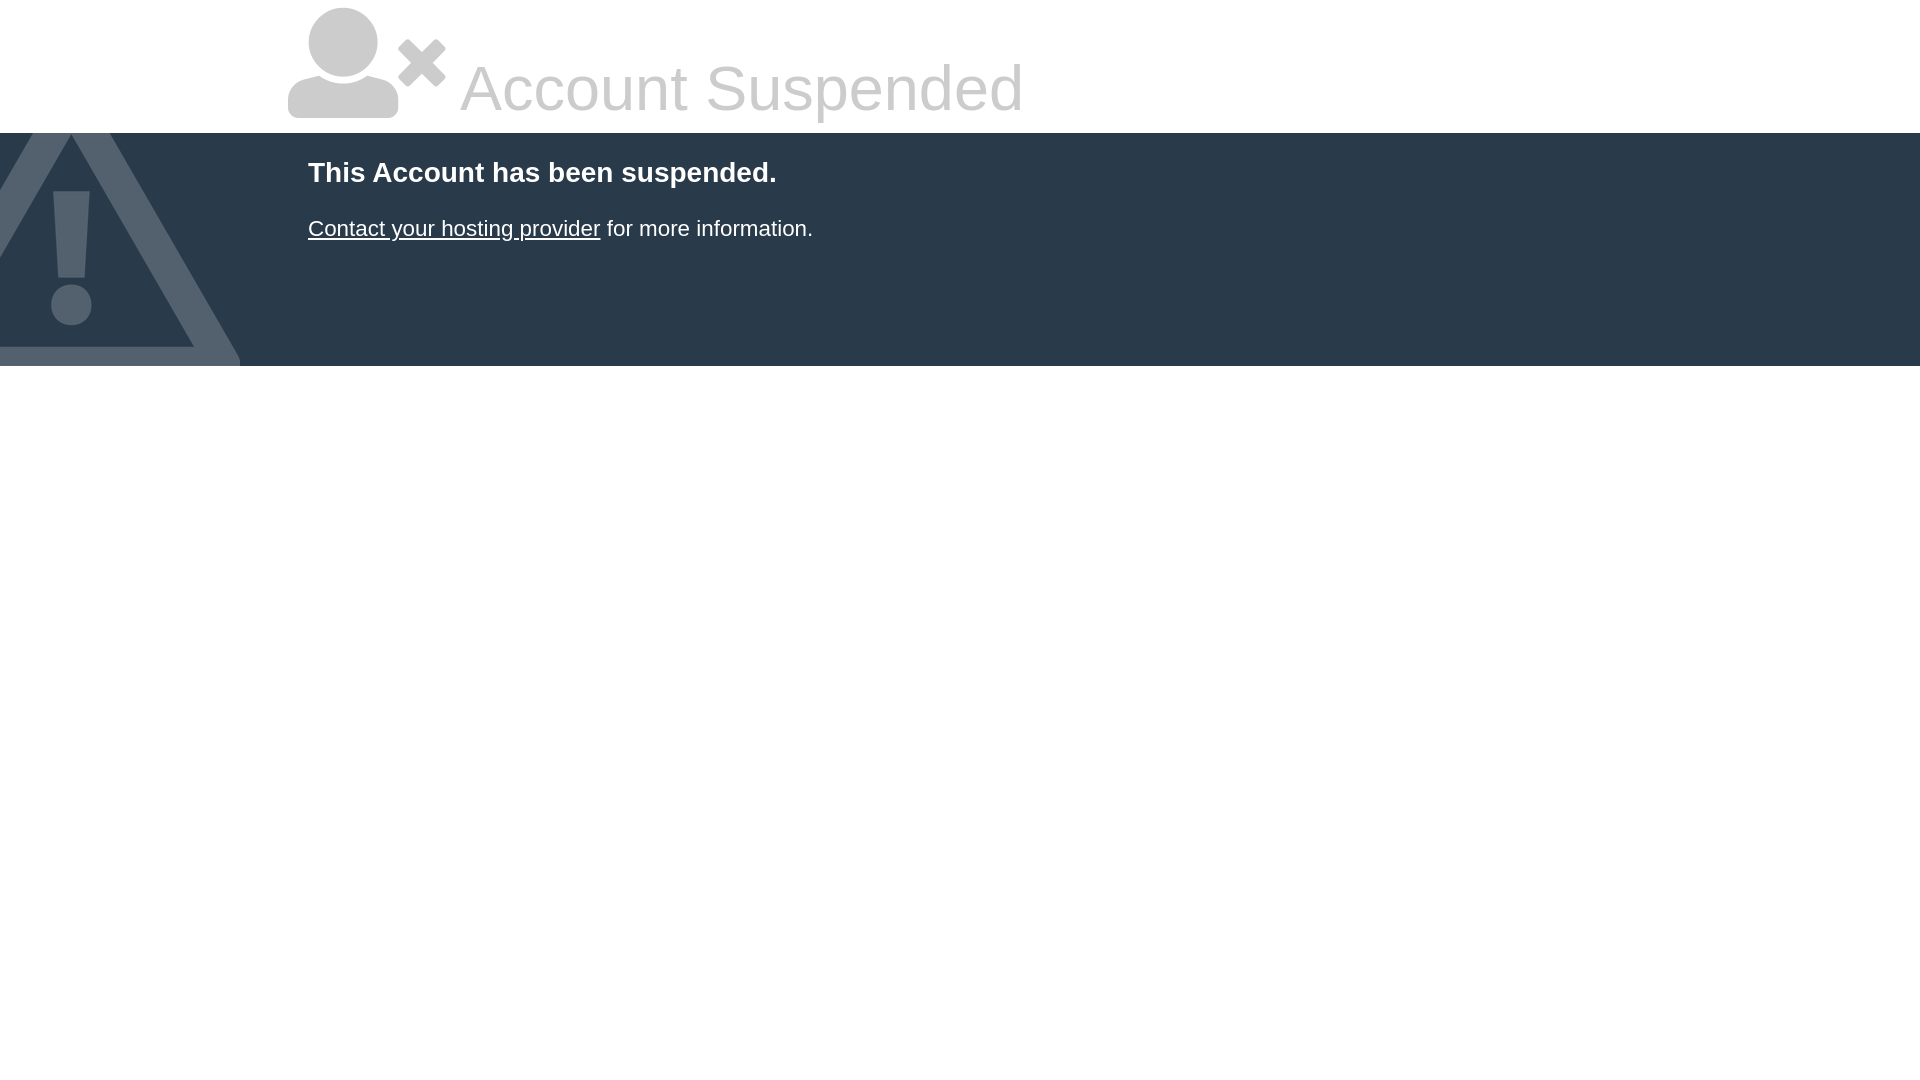 The width and height of the screenshot is (1920, 1080). I want to click on Contact your hosting provider, so click(454, 228).